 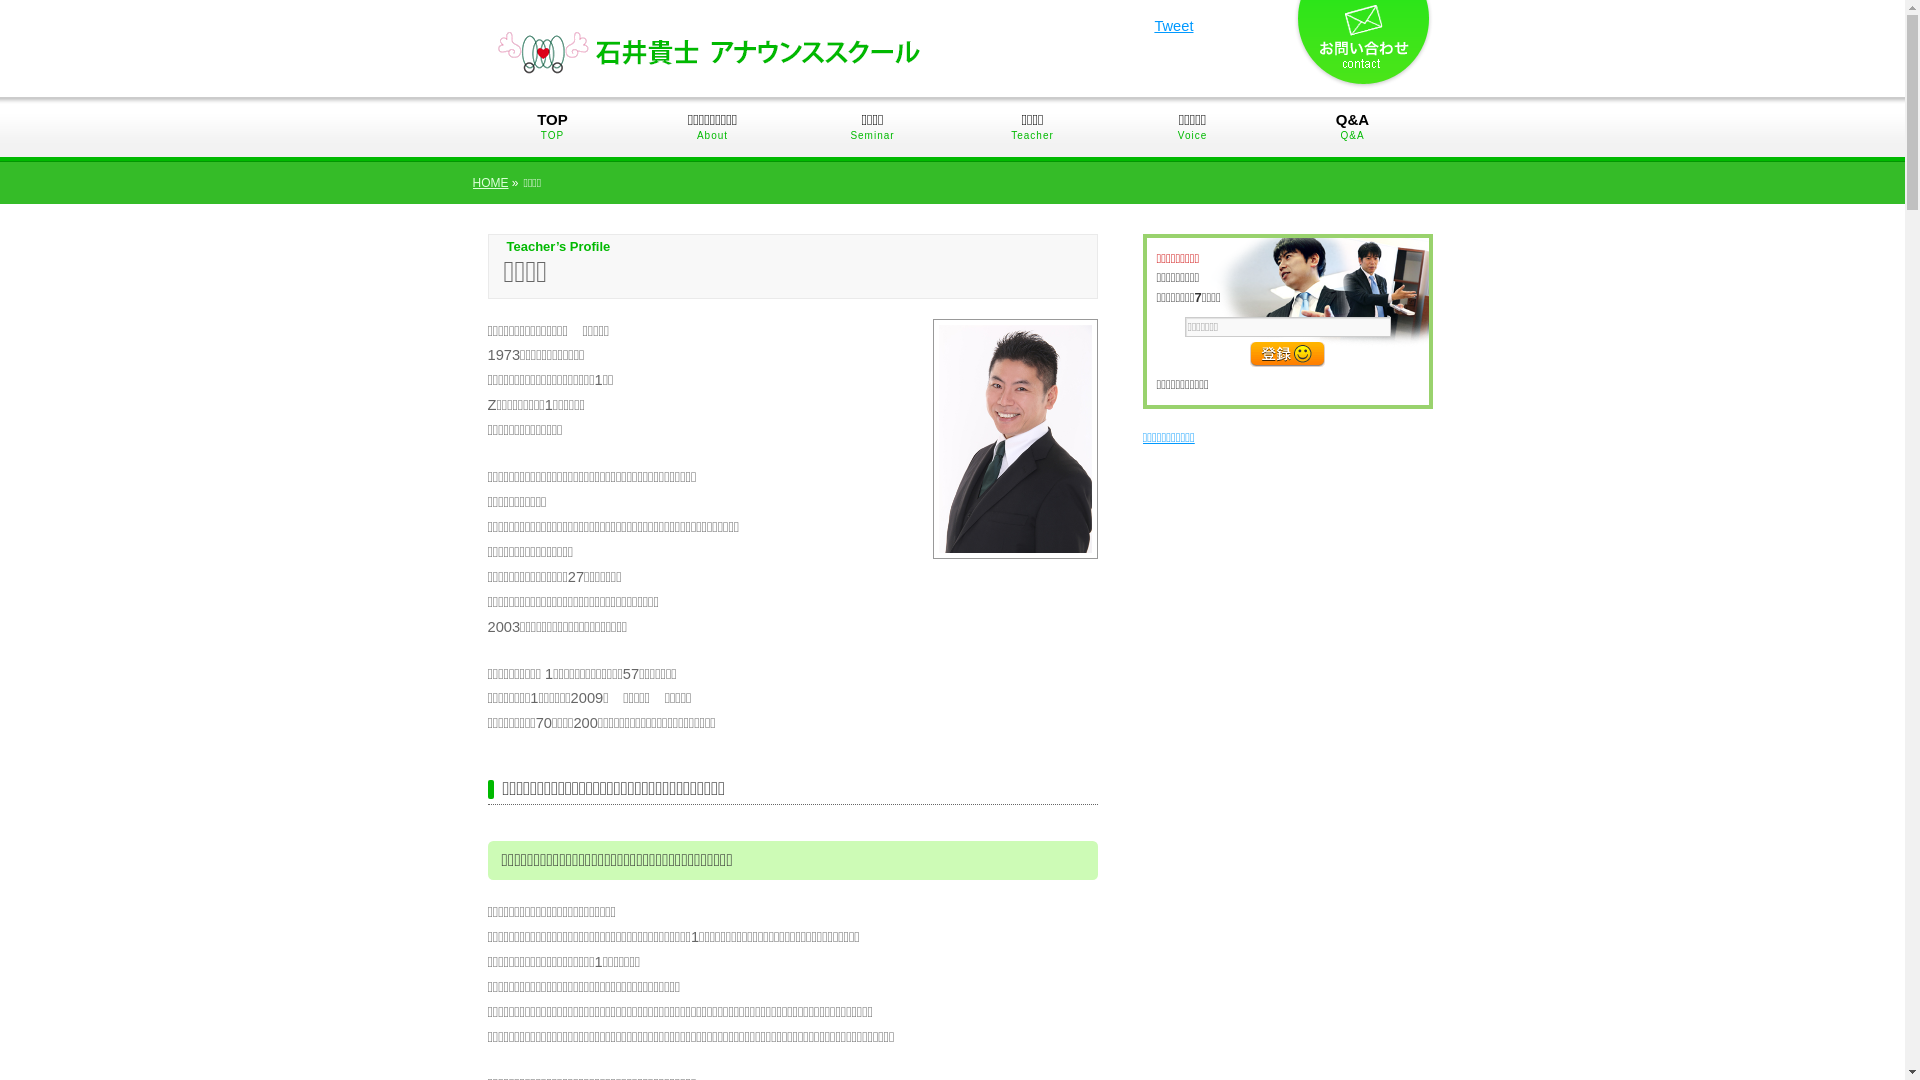 I want to click on HOME, so click(x=490, y=183).